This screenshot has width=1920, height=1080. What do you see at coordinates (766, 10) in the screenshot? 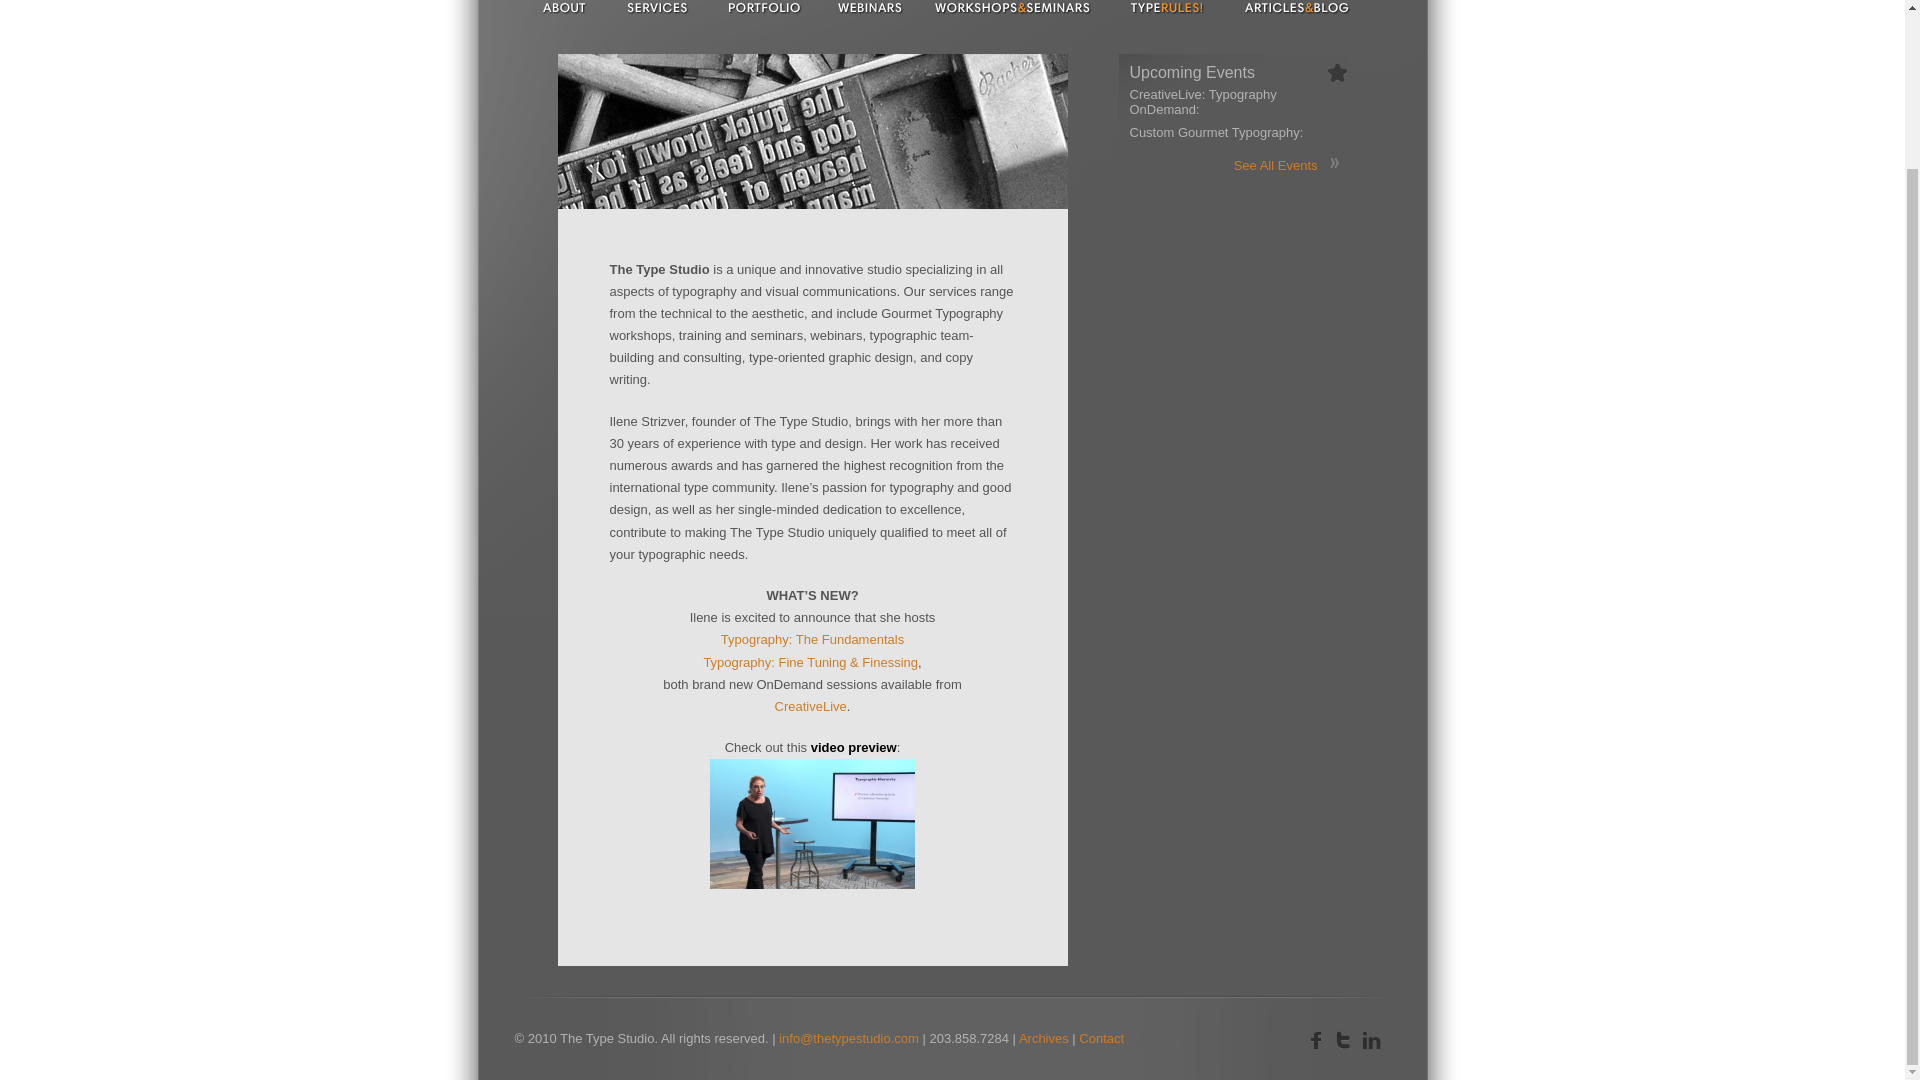
I see `Portfolio` at bounding box center [766, 10].